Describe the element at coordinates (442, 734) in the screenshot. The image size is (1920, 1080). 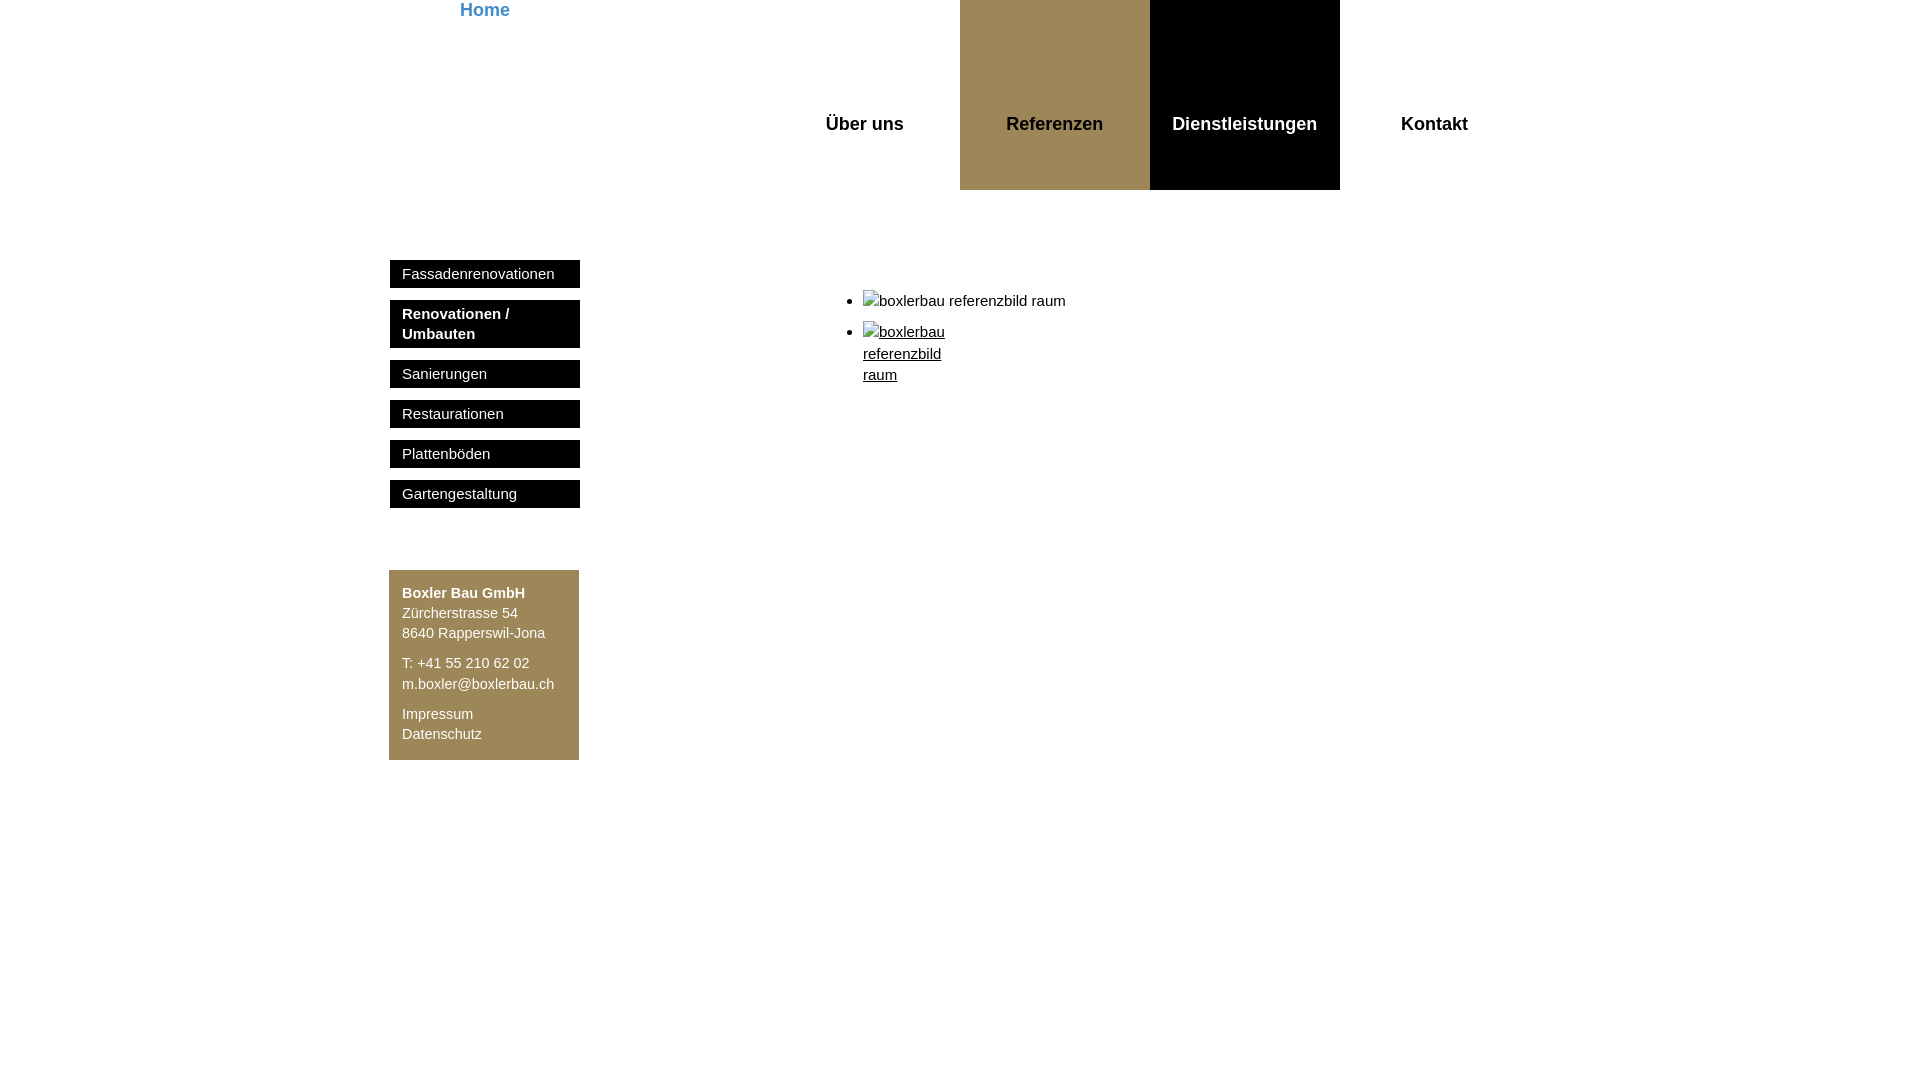
I see `Datenschutz` at that location.